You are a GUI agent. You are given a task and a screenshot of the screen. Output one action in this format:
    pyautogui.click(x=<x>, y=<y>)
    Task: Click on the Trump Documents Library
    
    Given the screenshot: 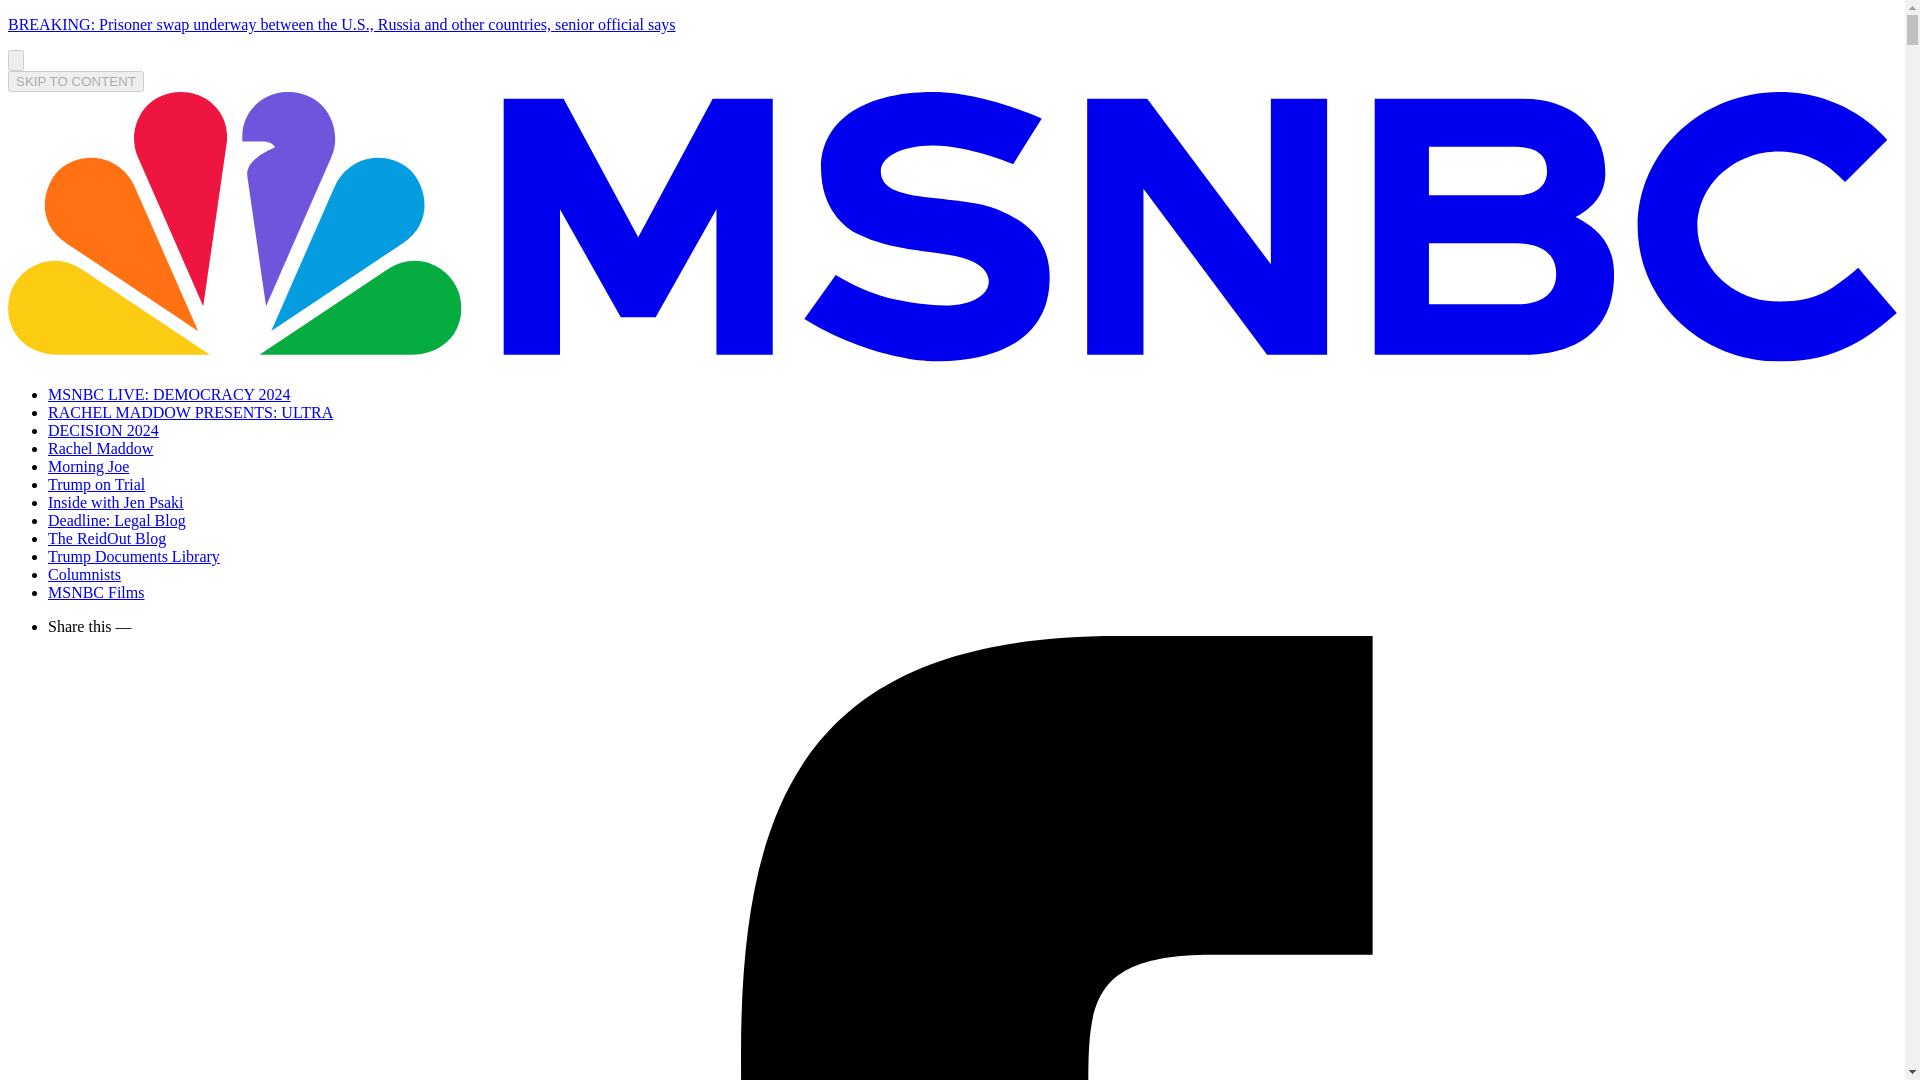 What is the action you would take?
    pyautogui.click(x=134, y=556)
    